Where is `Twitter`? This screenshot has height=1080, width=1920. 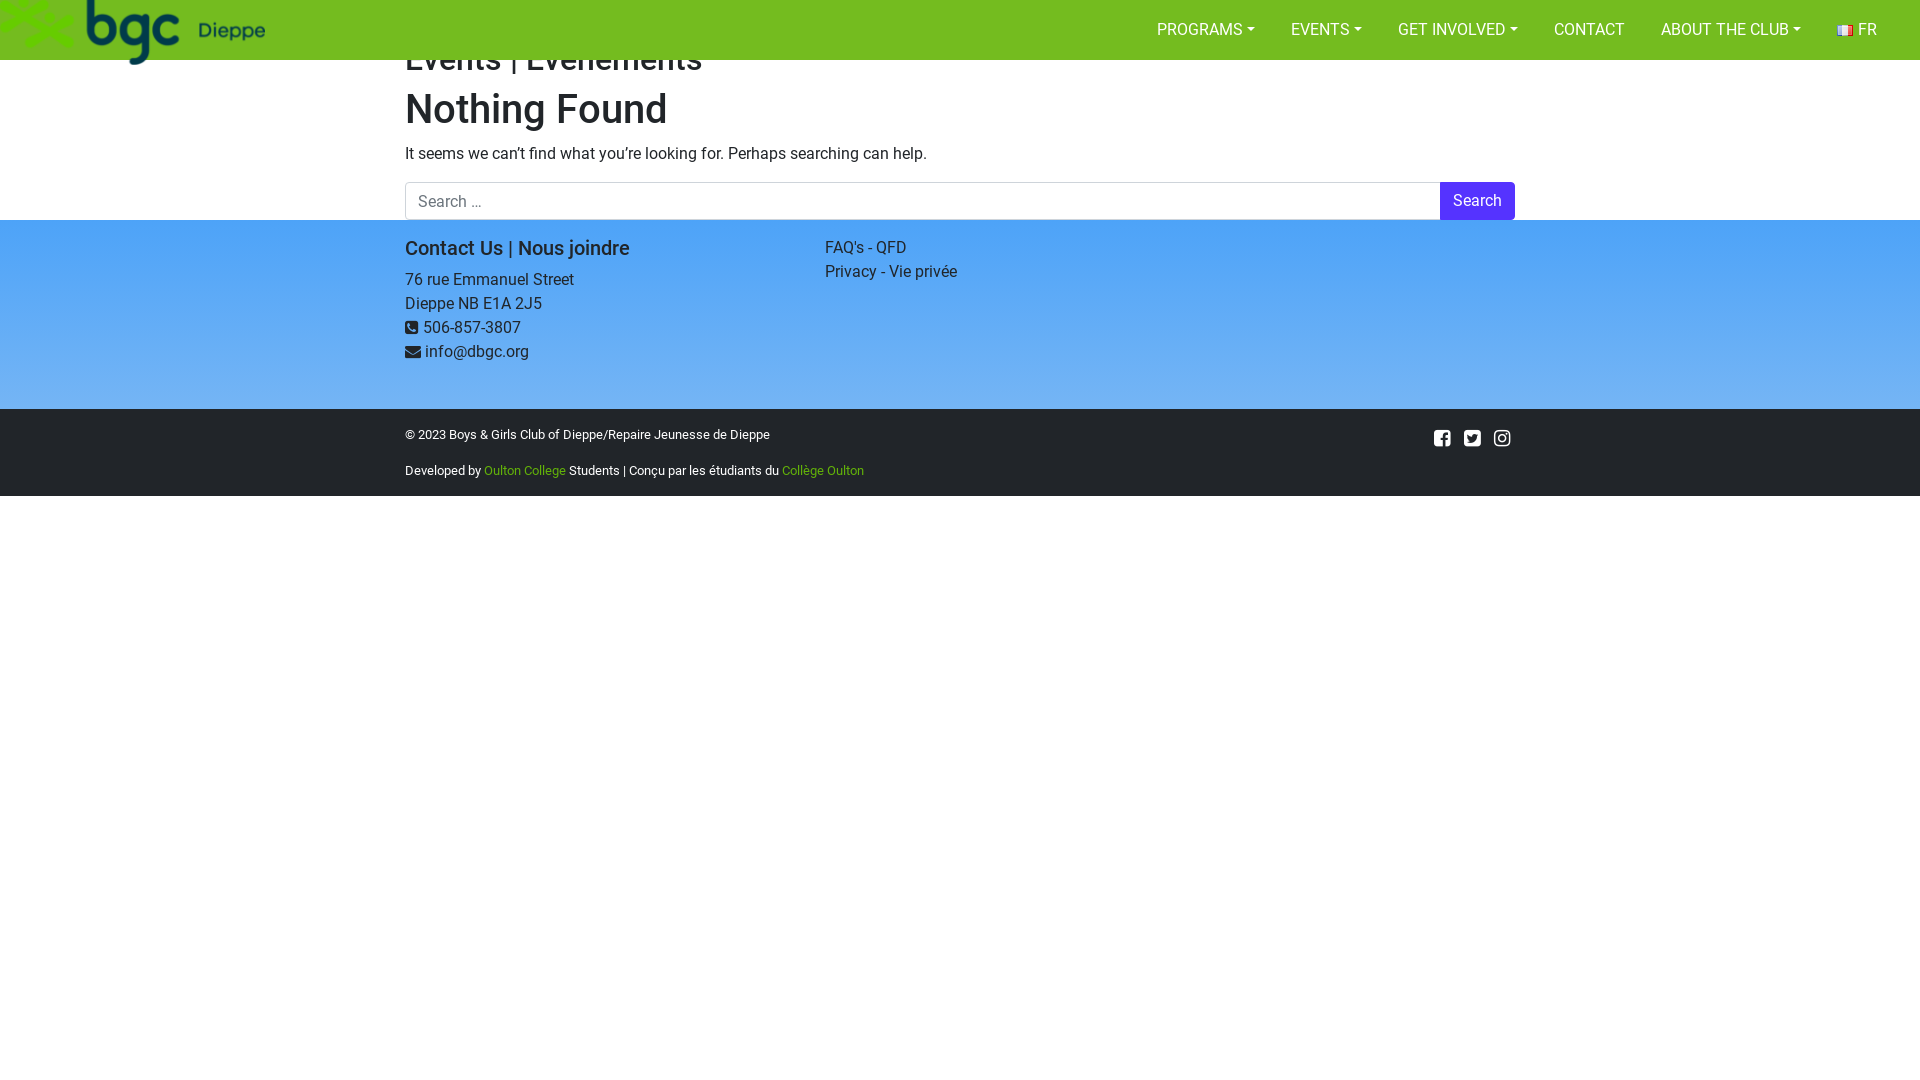
Twitter is located at coordinates (1472, 438).